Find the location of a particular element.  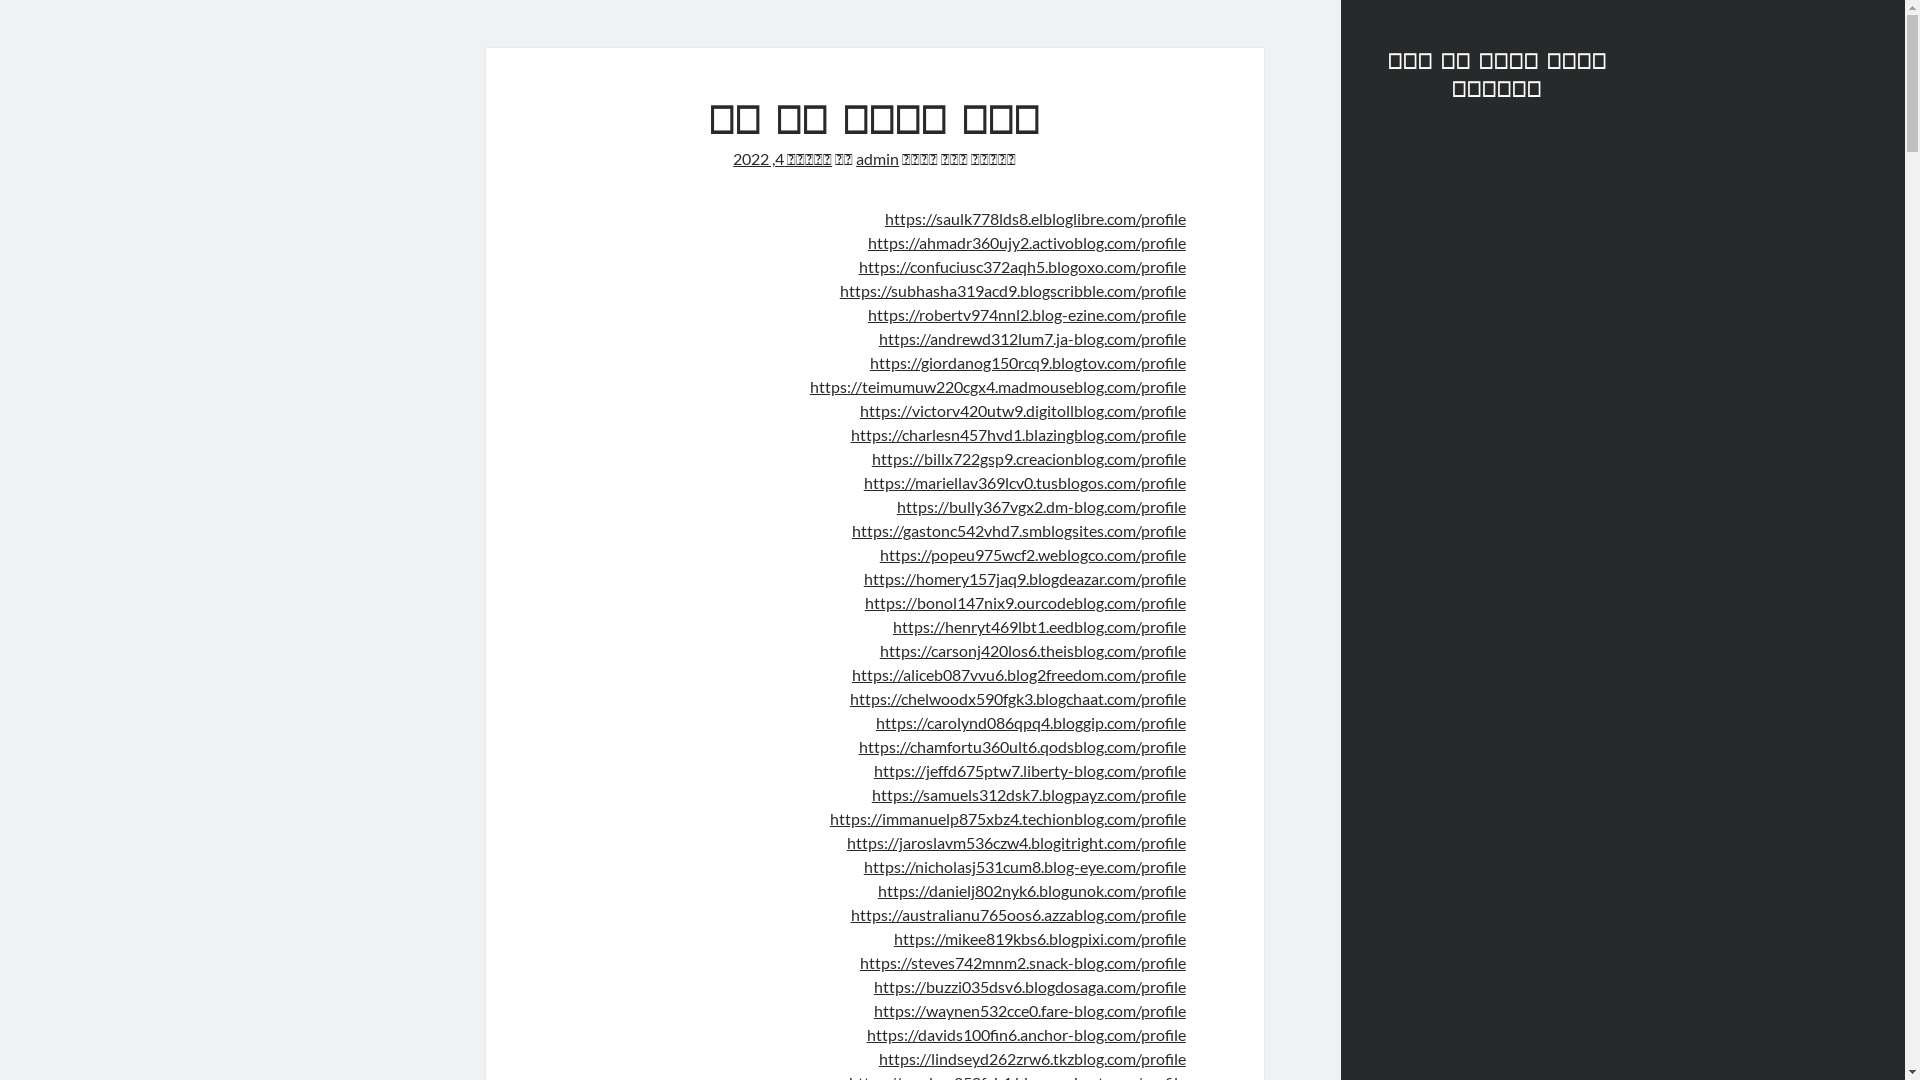

https://charlesn457hvd1.blazingblog.com/profile is located at coordinates (1018, 434).